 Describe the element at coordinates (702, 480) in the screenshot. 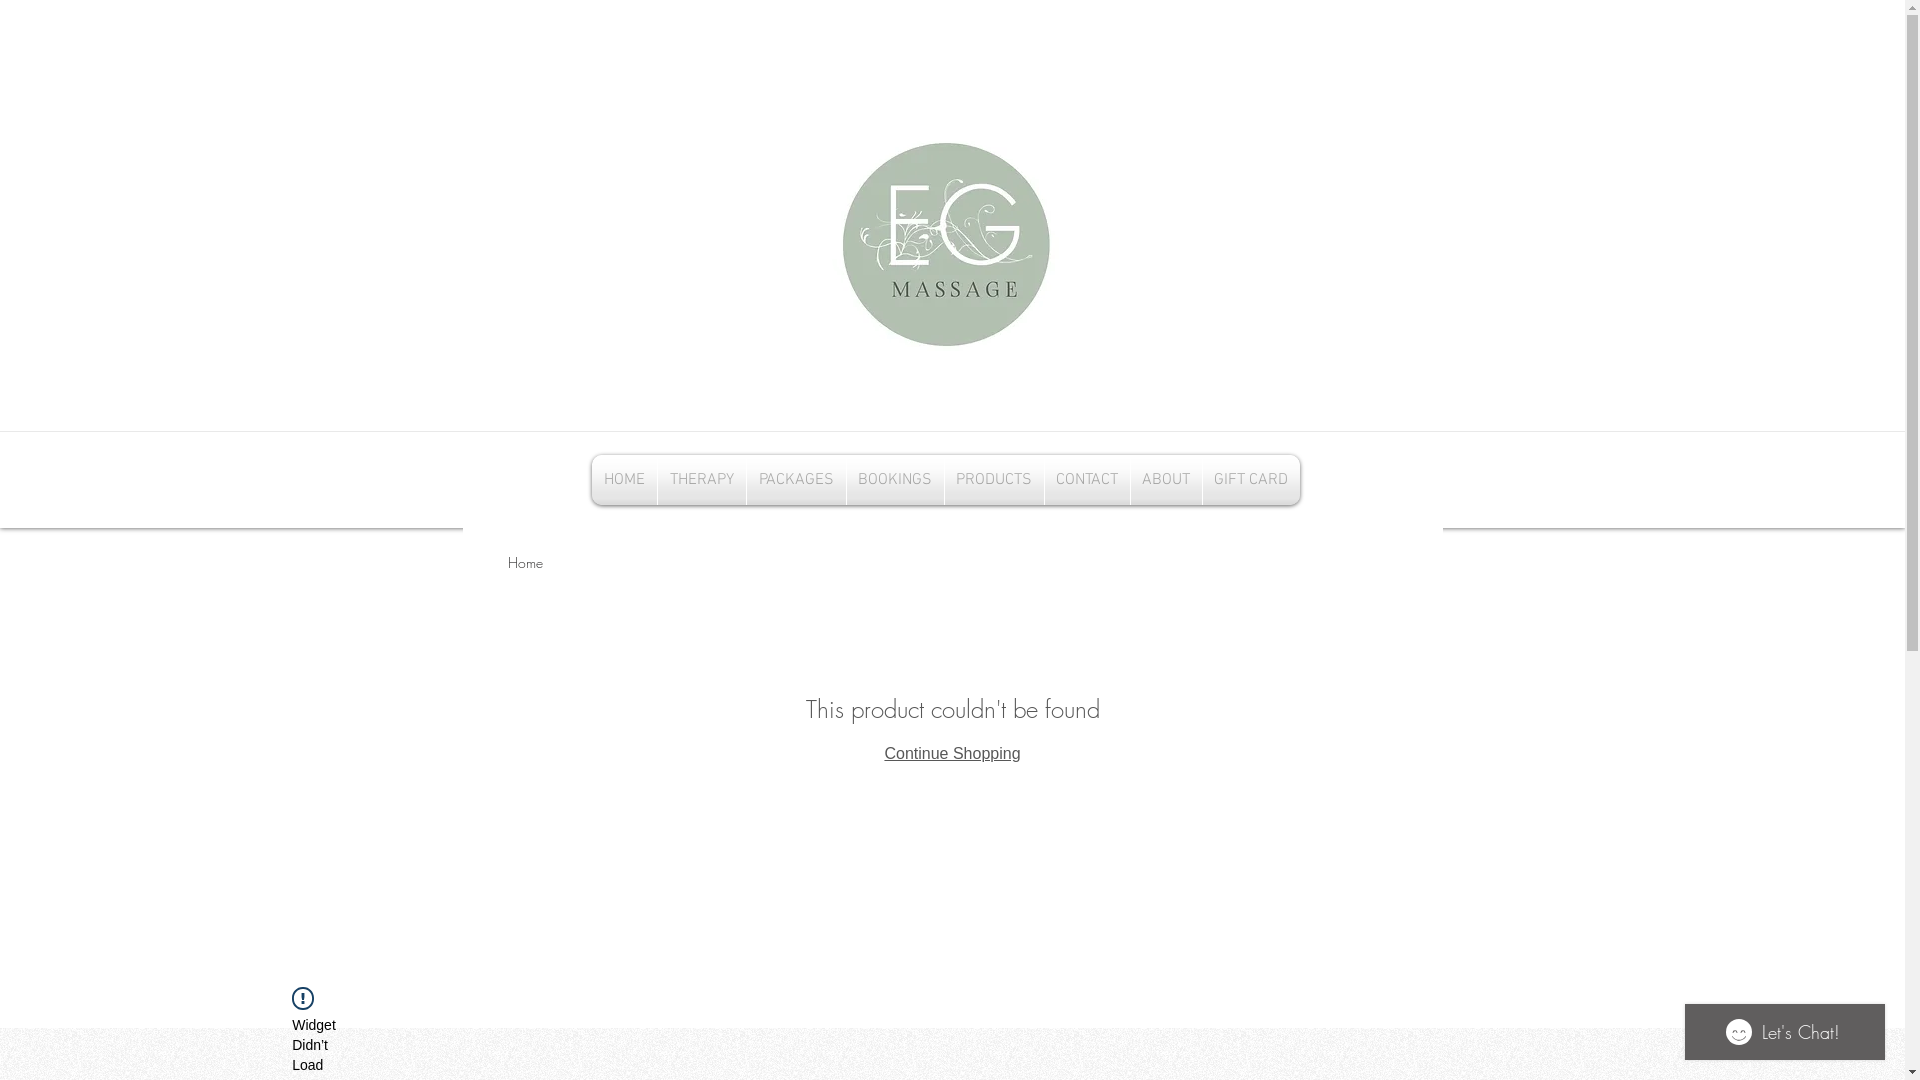

I see `THERAPY` at that location.